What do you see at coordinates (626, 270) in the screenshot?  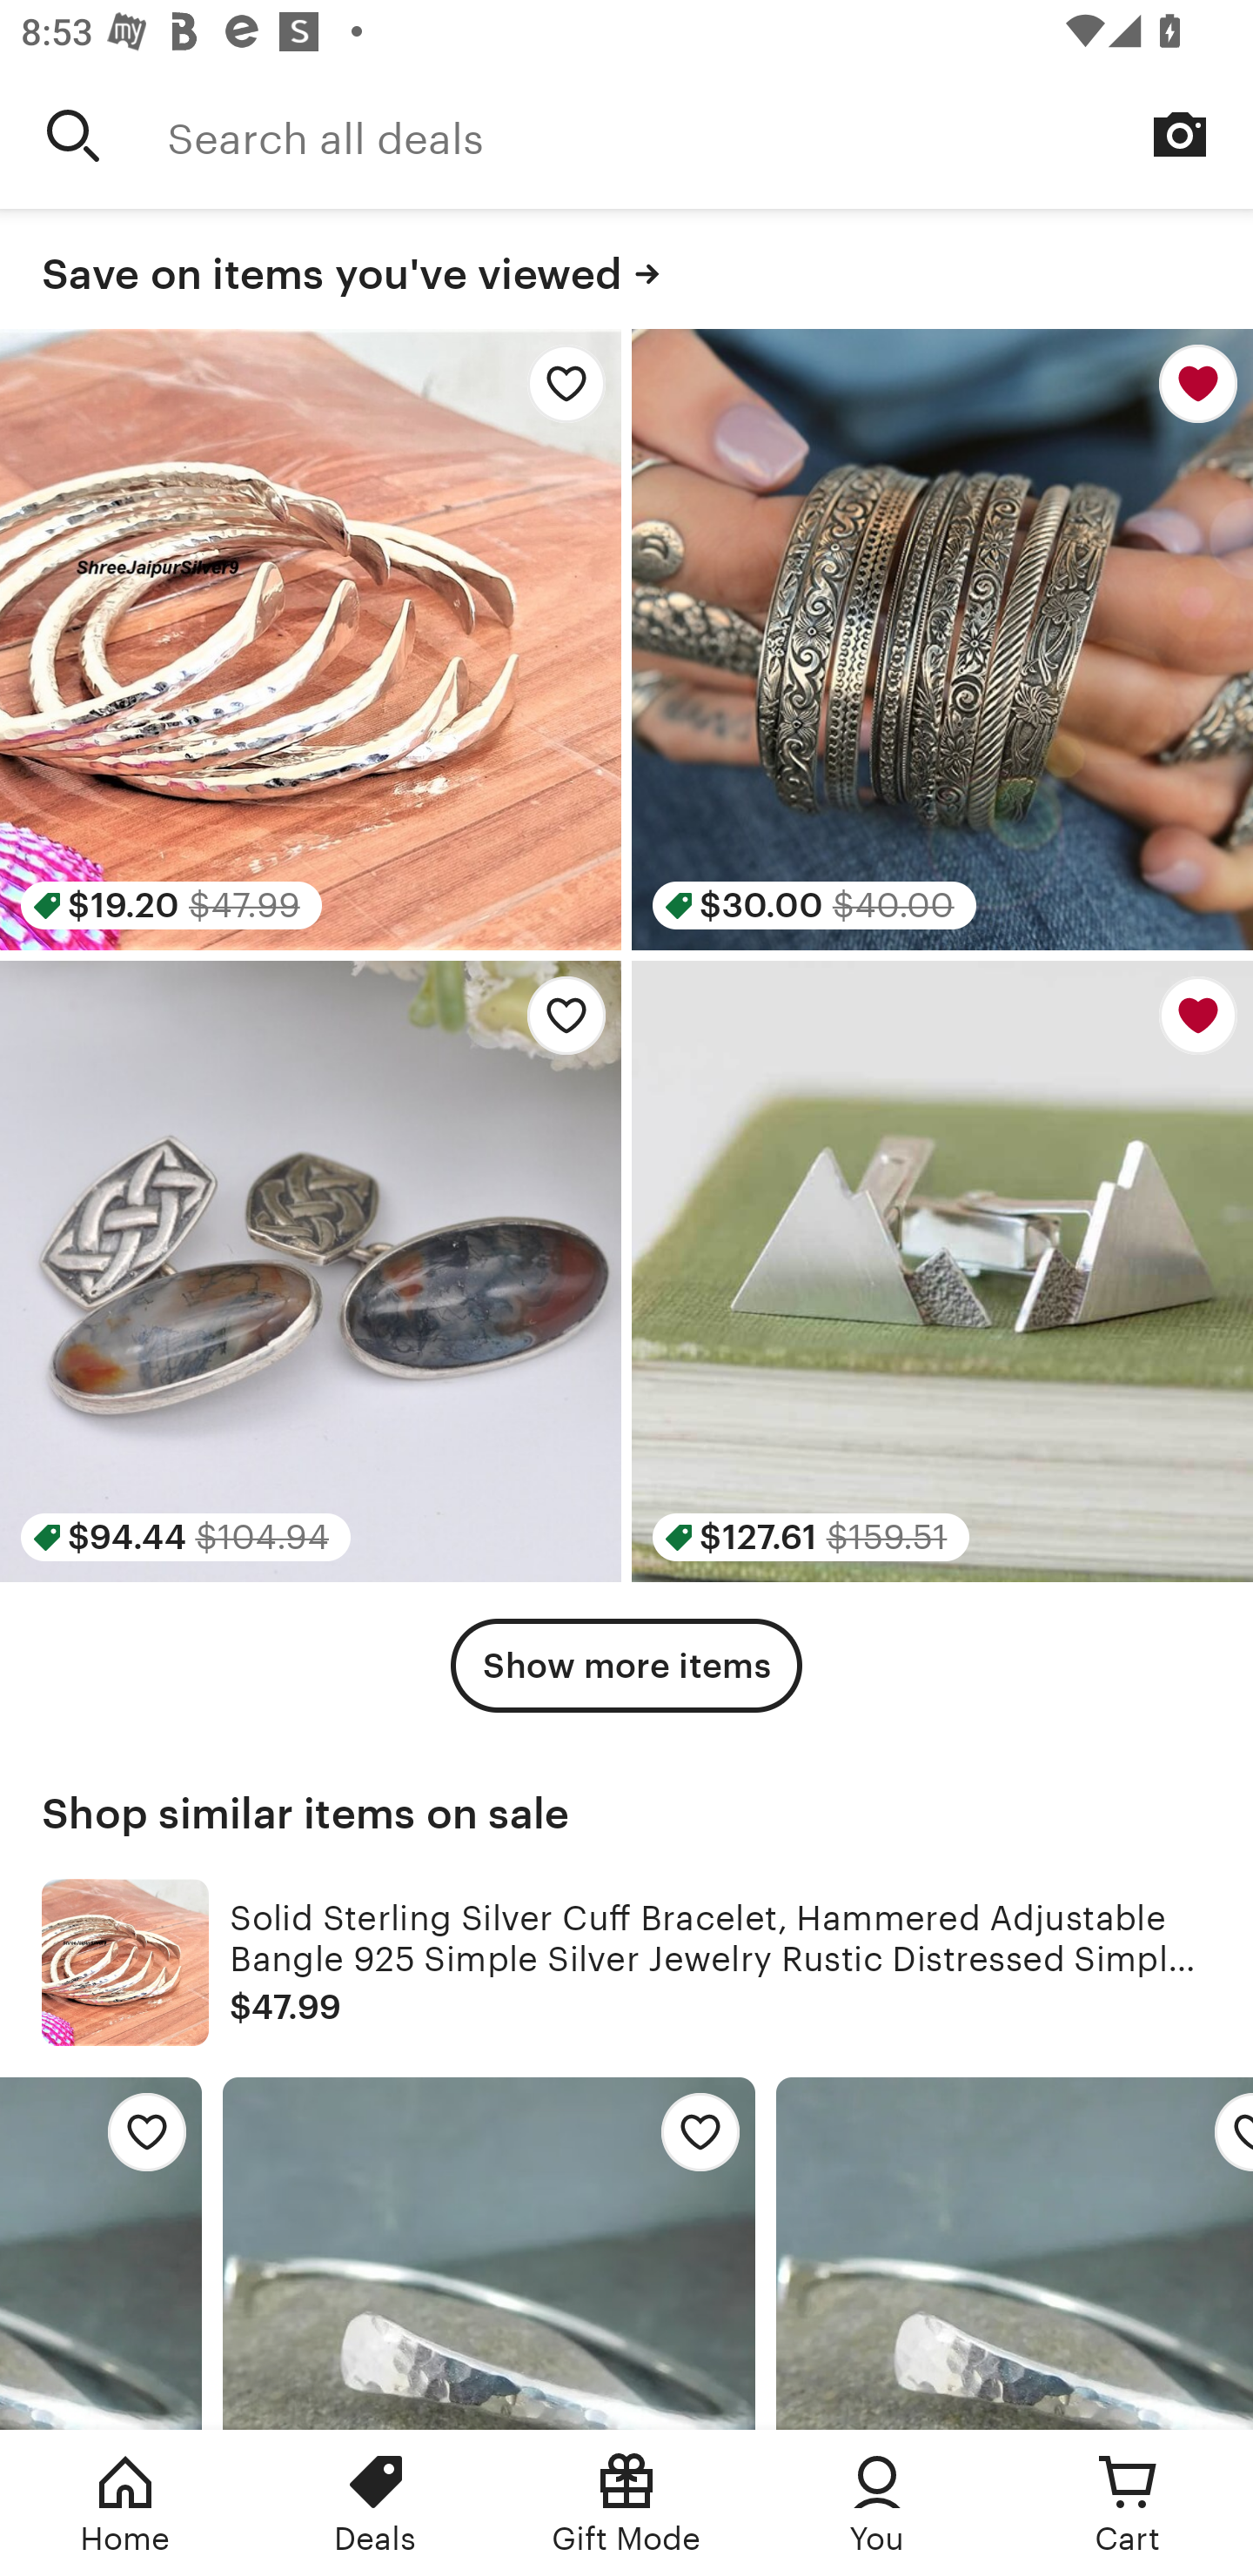 I see `Save on items you've viewed` at bounding box center [626, 270].